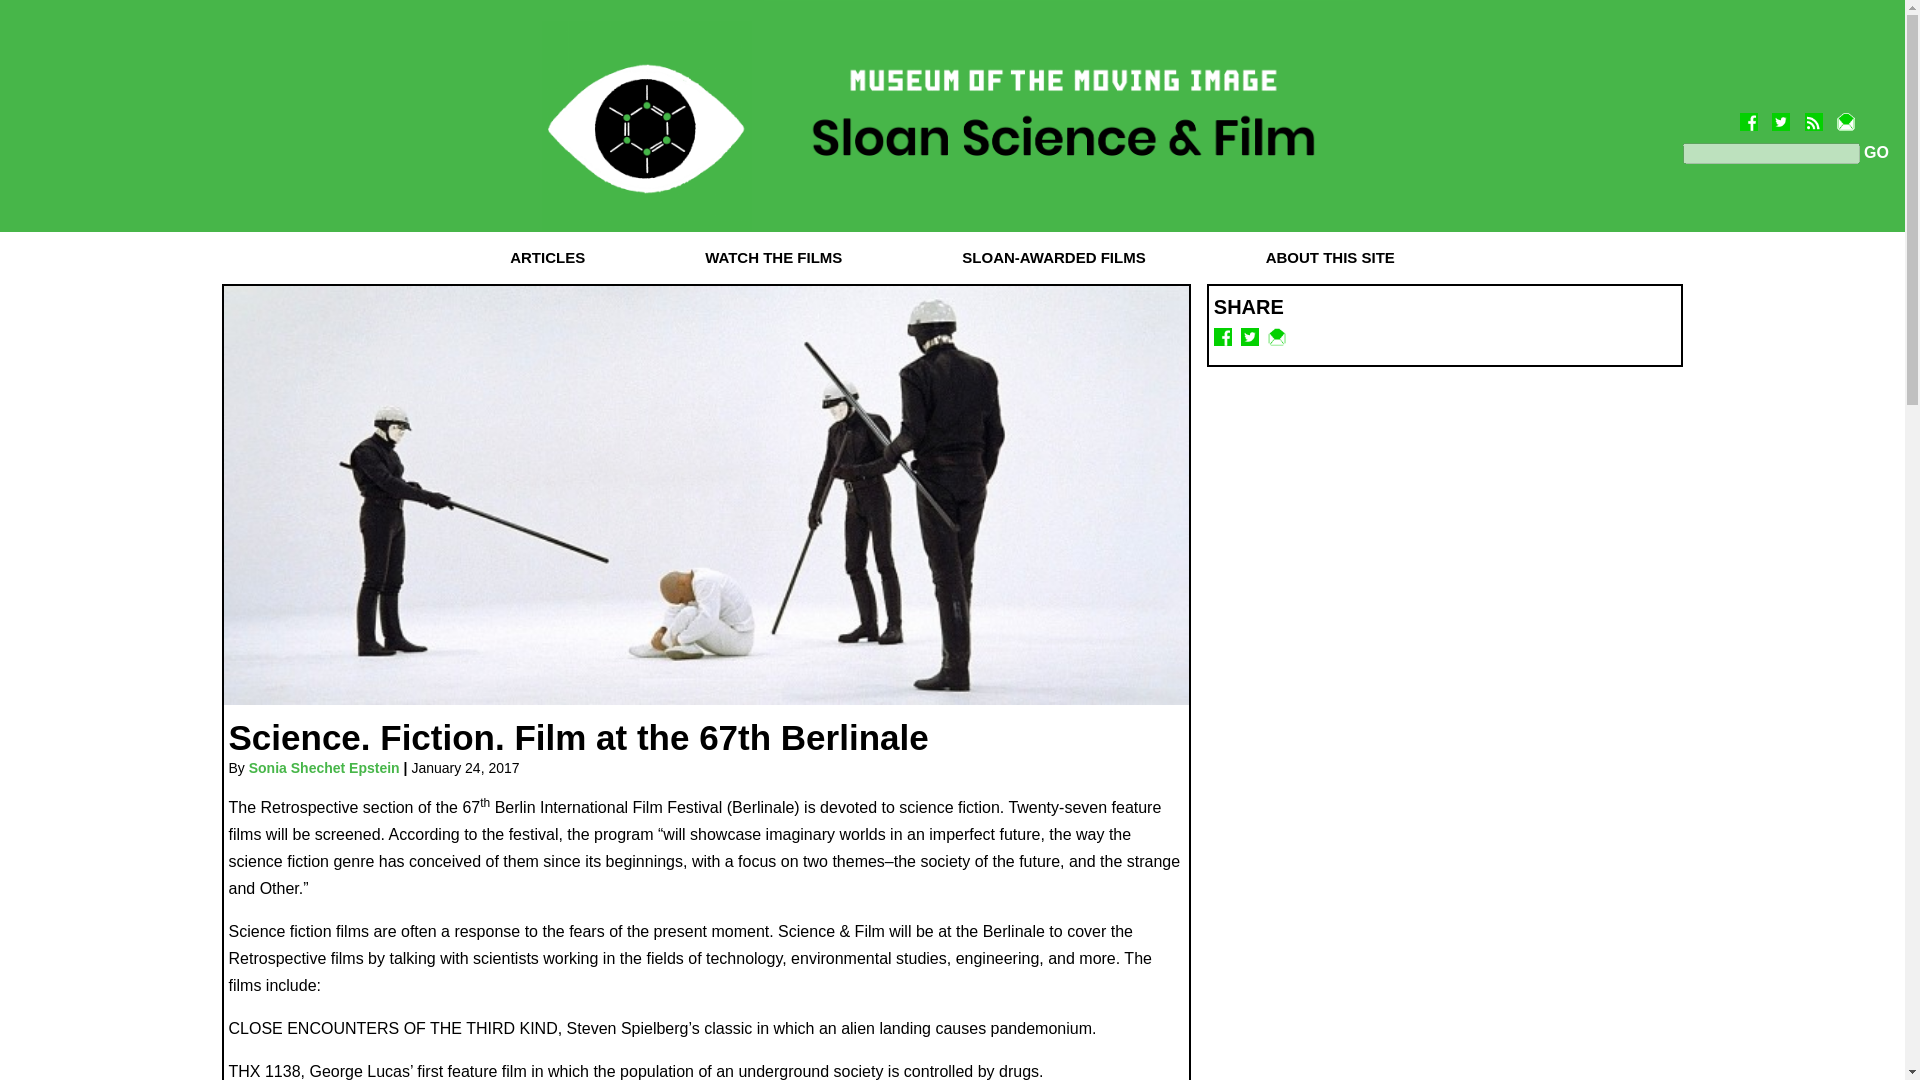 The height and width of the screenshot is (1080, 1920). Describe the element at coordinates (774, 257) in the screenshot. I see `WATCH THE FILMS` at that location.